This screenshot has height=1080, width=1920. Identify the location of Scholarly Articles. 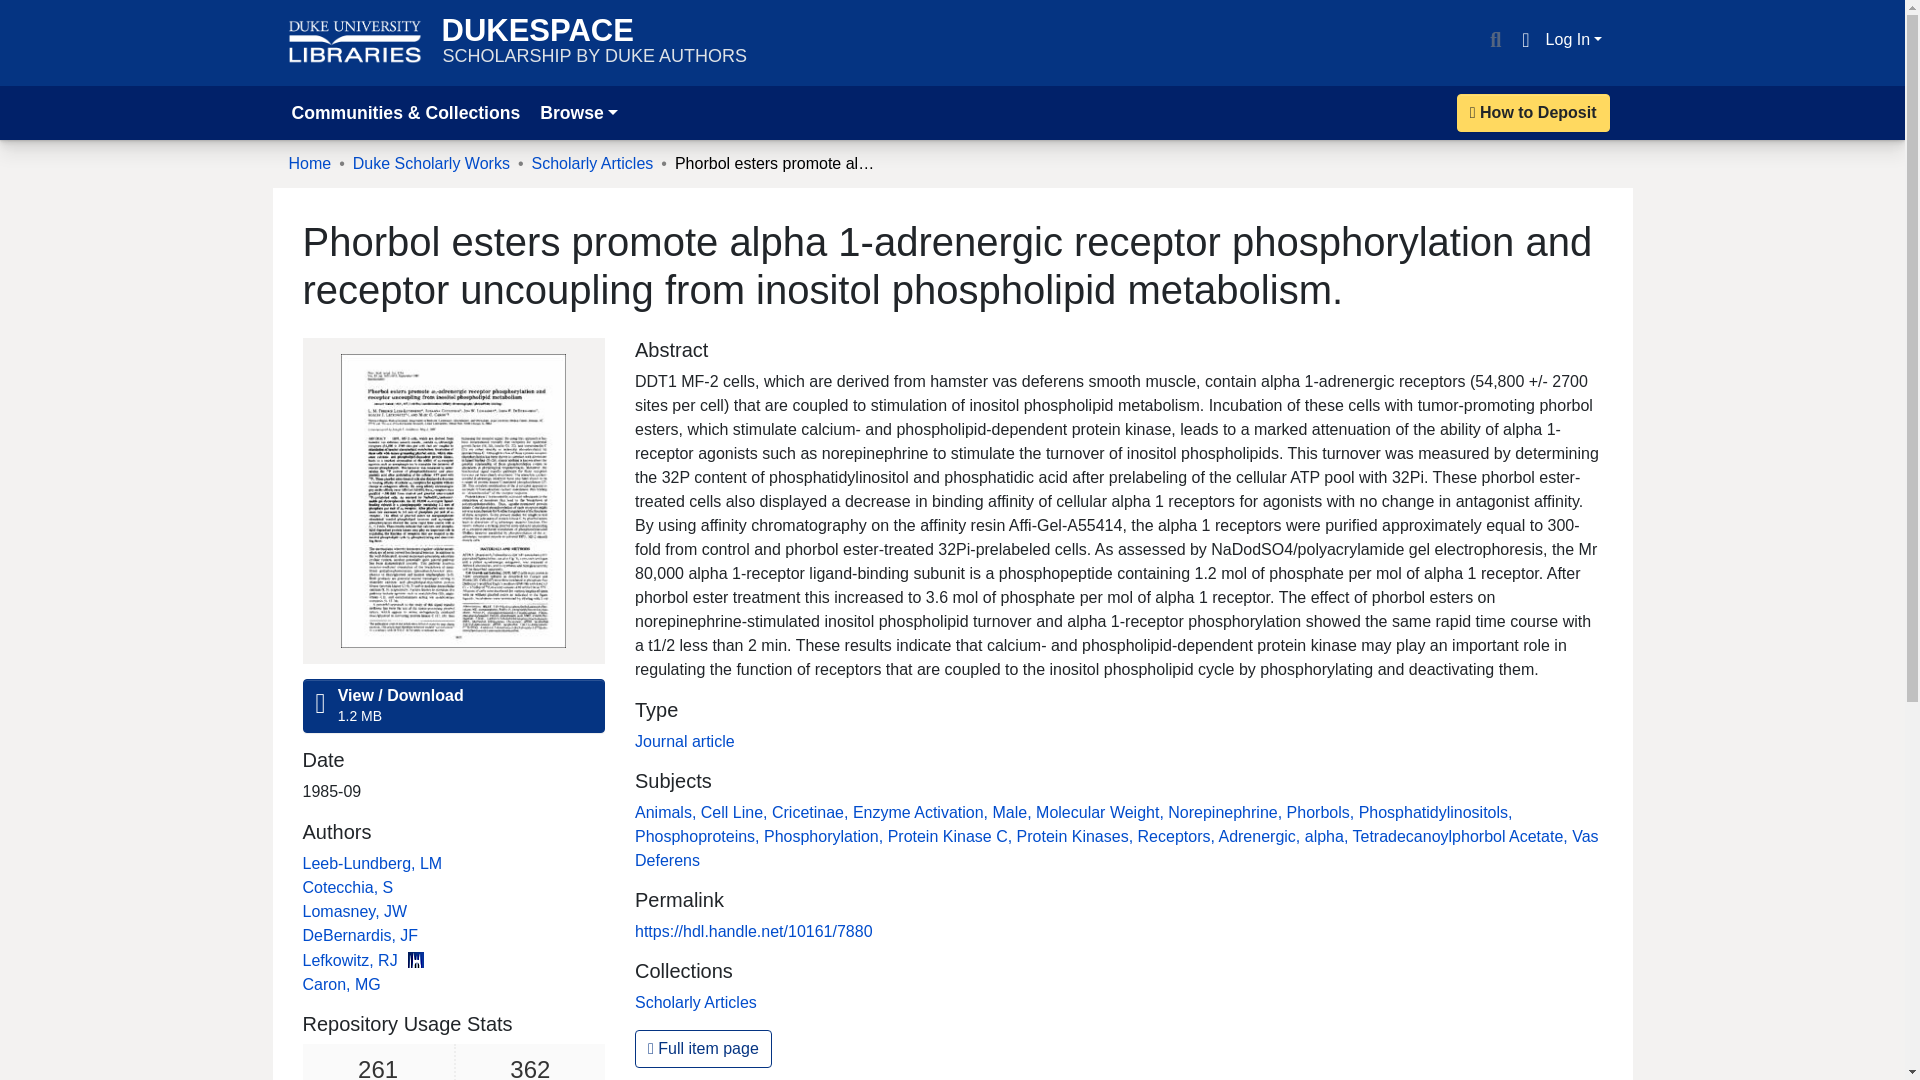
(592, 164).